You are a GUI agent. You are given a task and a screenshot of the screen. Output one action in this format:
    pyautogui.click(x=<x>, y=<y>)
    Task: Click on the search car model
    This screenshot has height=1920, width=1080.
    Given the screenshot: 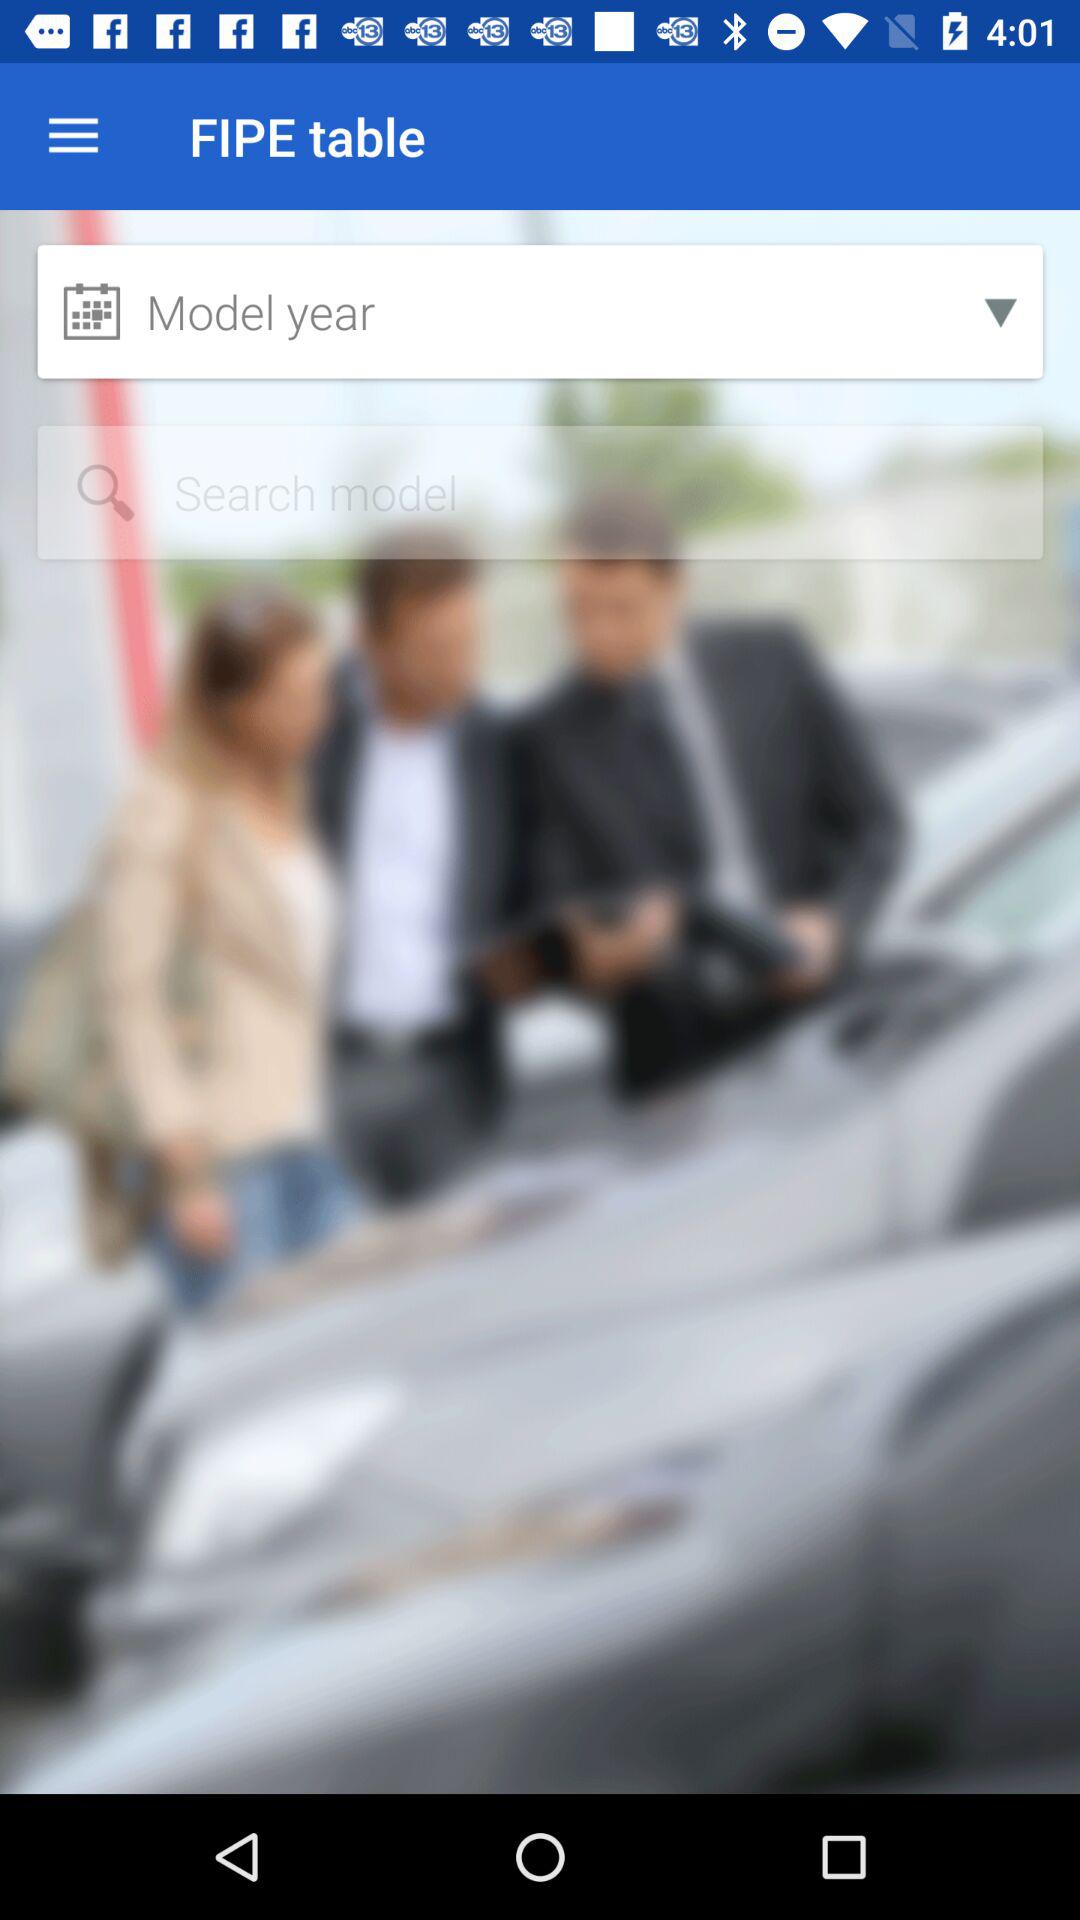 What is the action you would take?
    pyautogui.click(x=540, y=492)
    